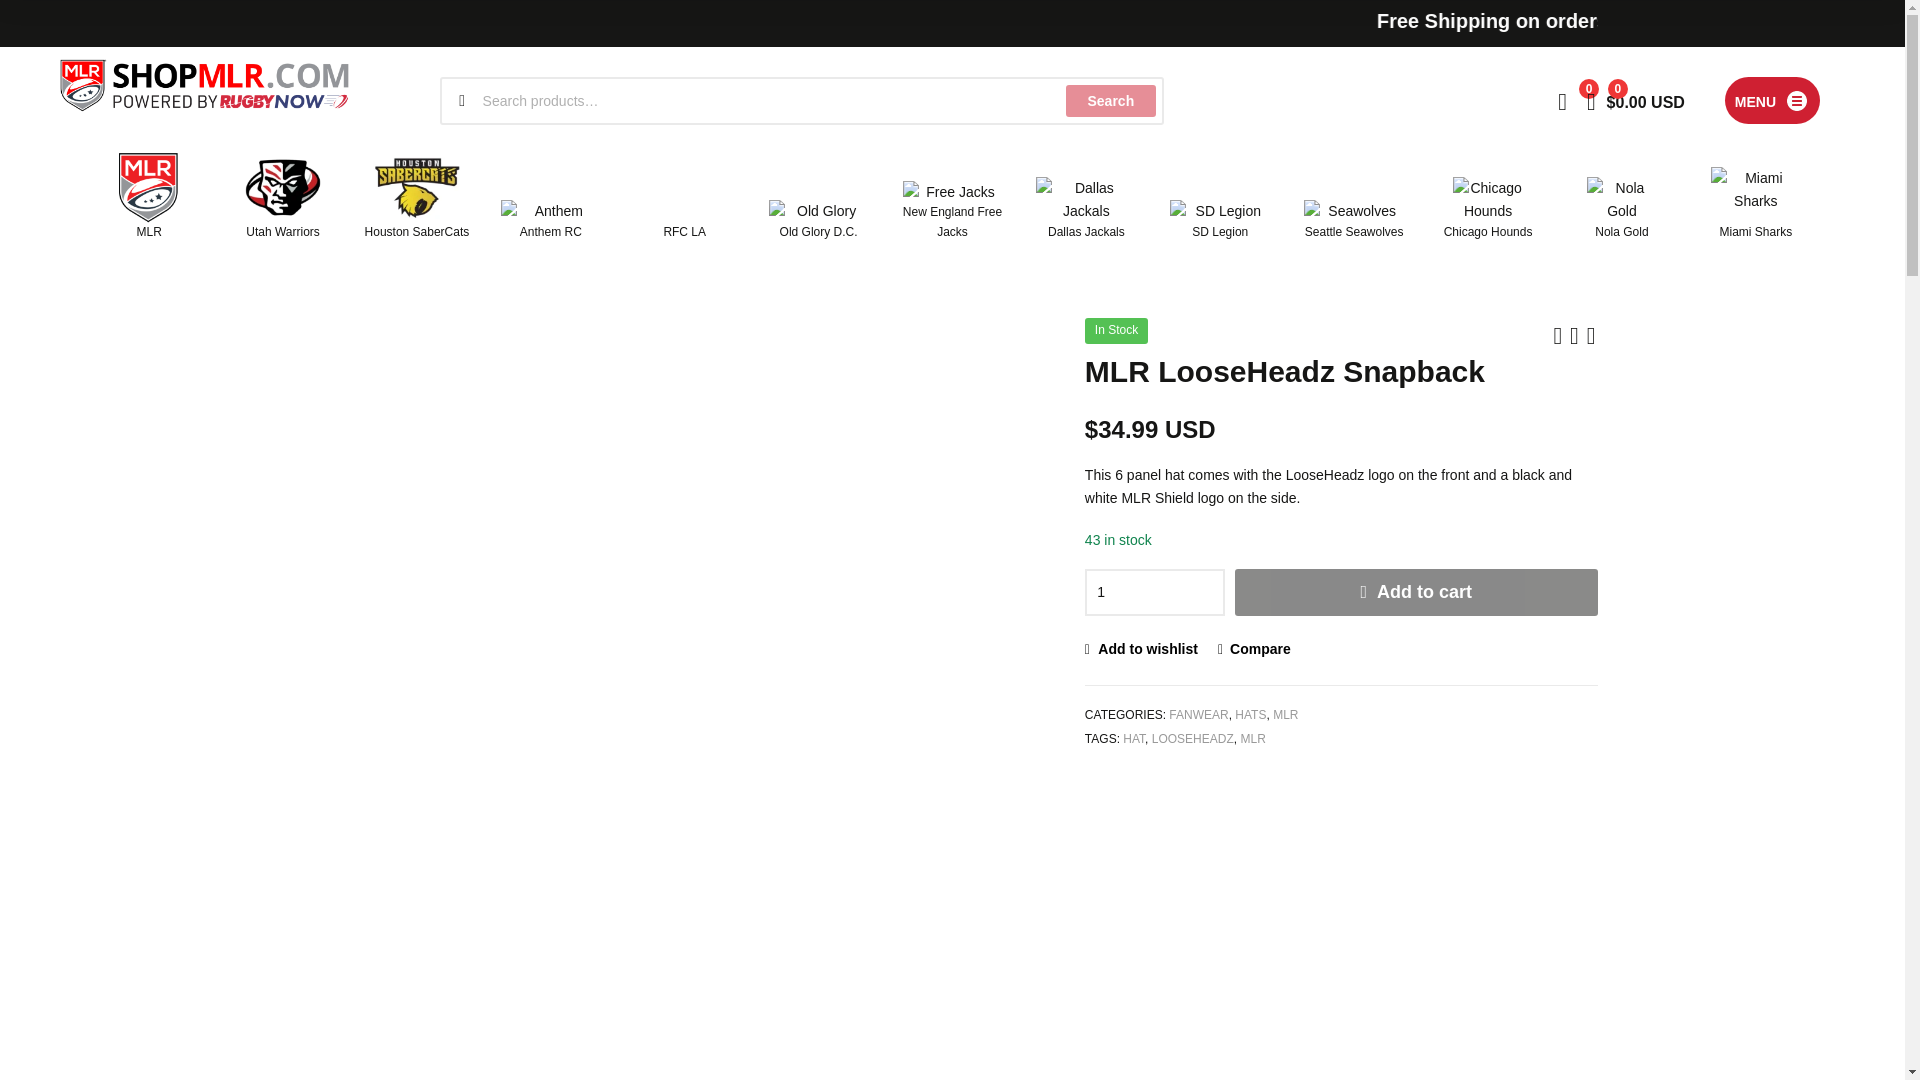 The width and height of the screenshot is (1920, 1080). What do you see at coordinates (1154, 592) in the screenshot?
I see `Qty` at bounding box center [1154, 592].